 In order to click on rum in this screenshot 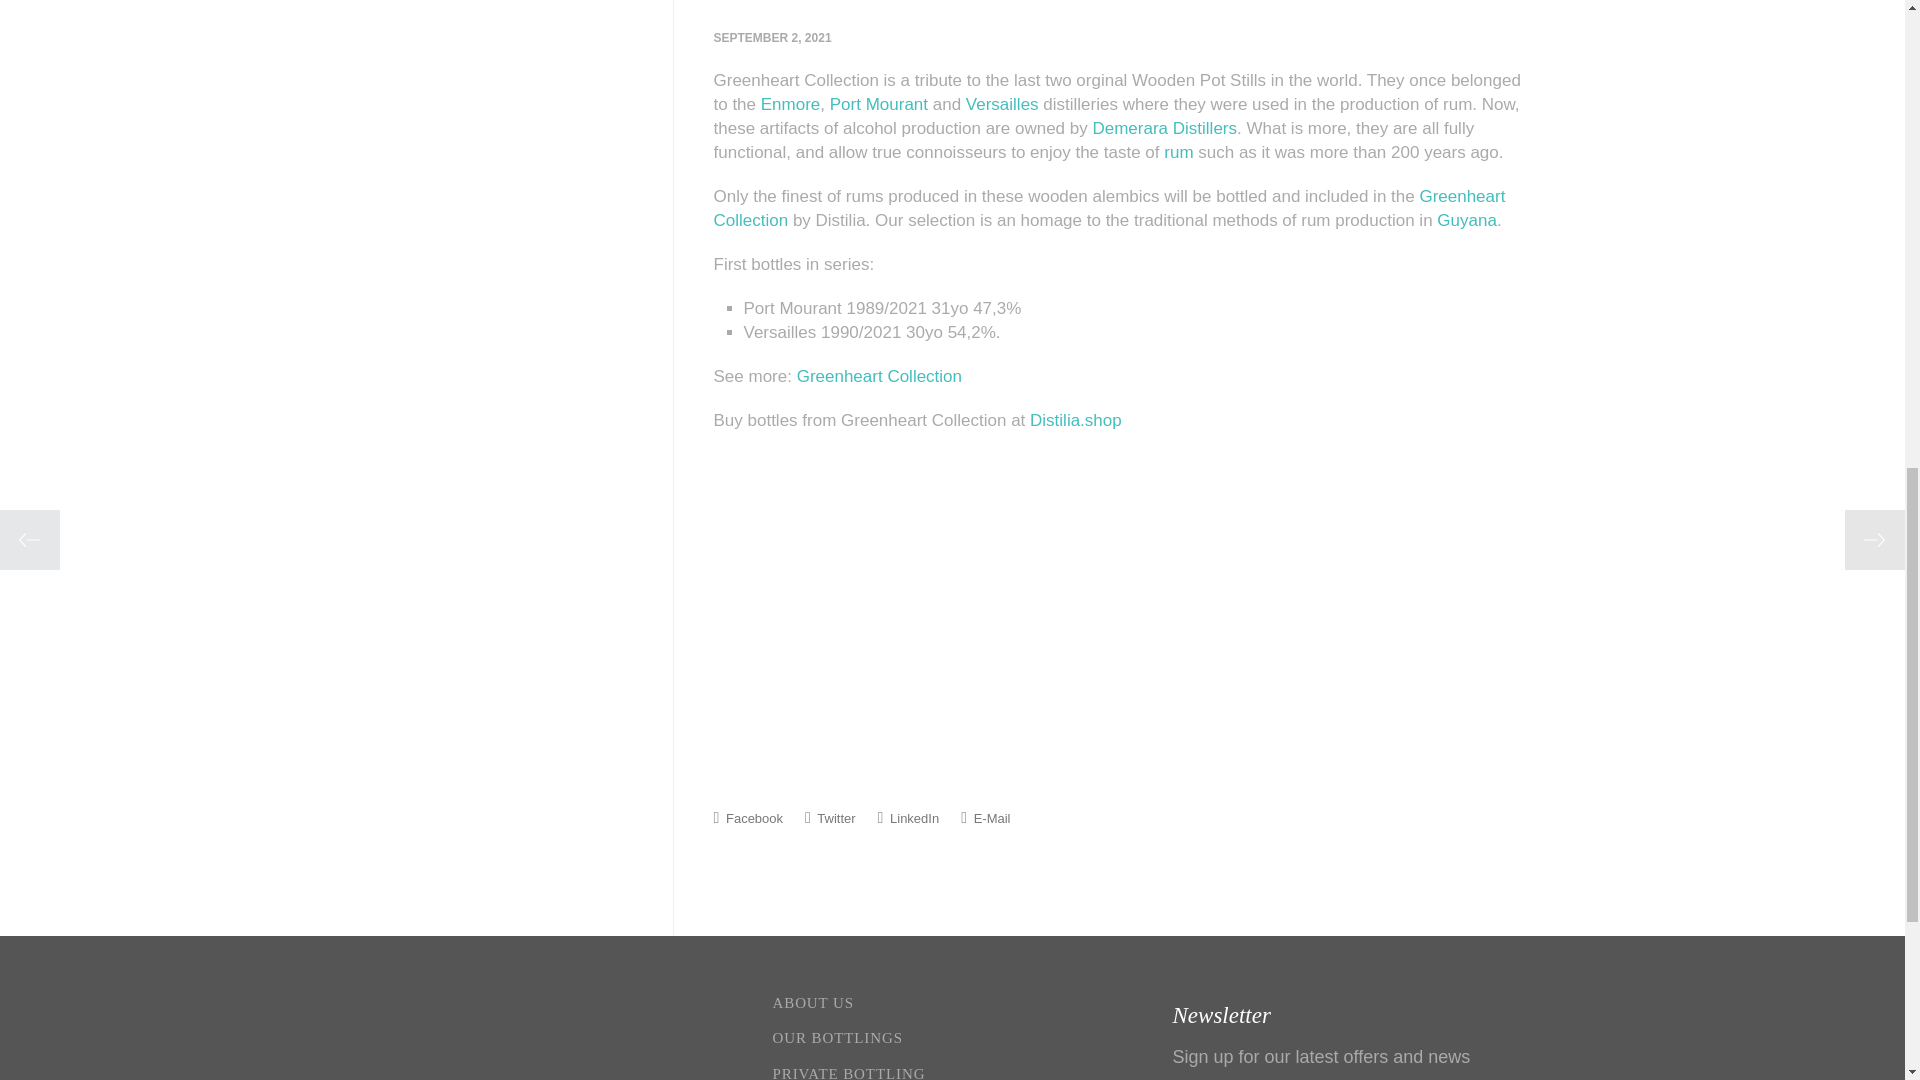, I will do `click(1178, 152)`.